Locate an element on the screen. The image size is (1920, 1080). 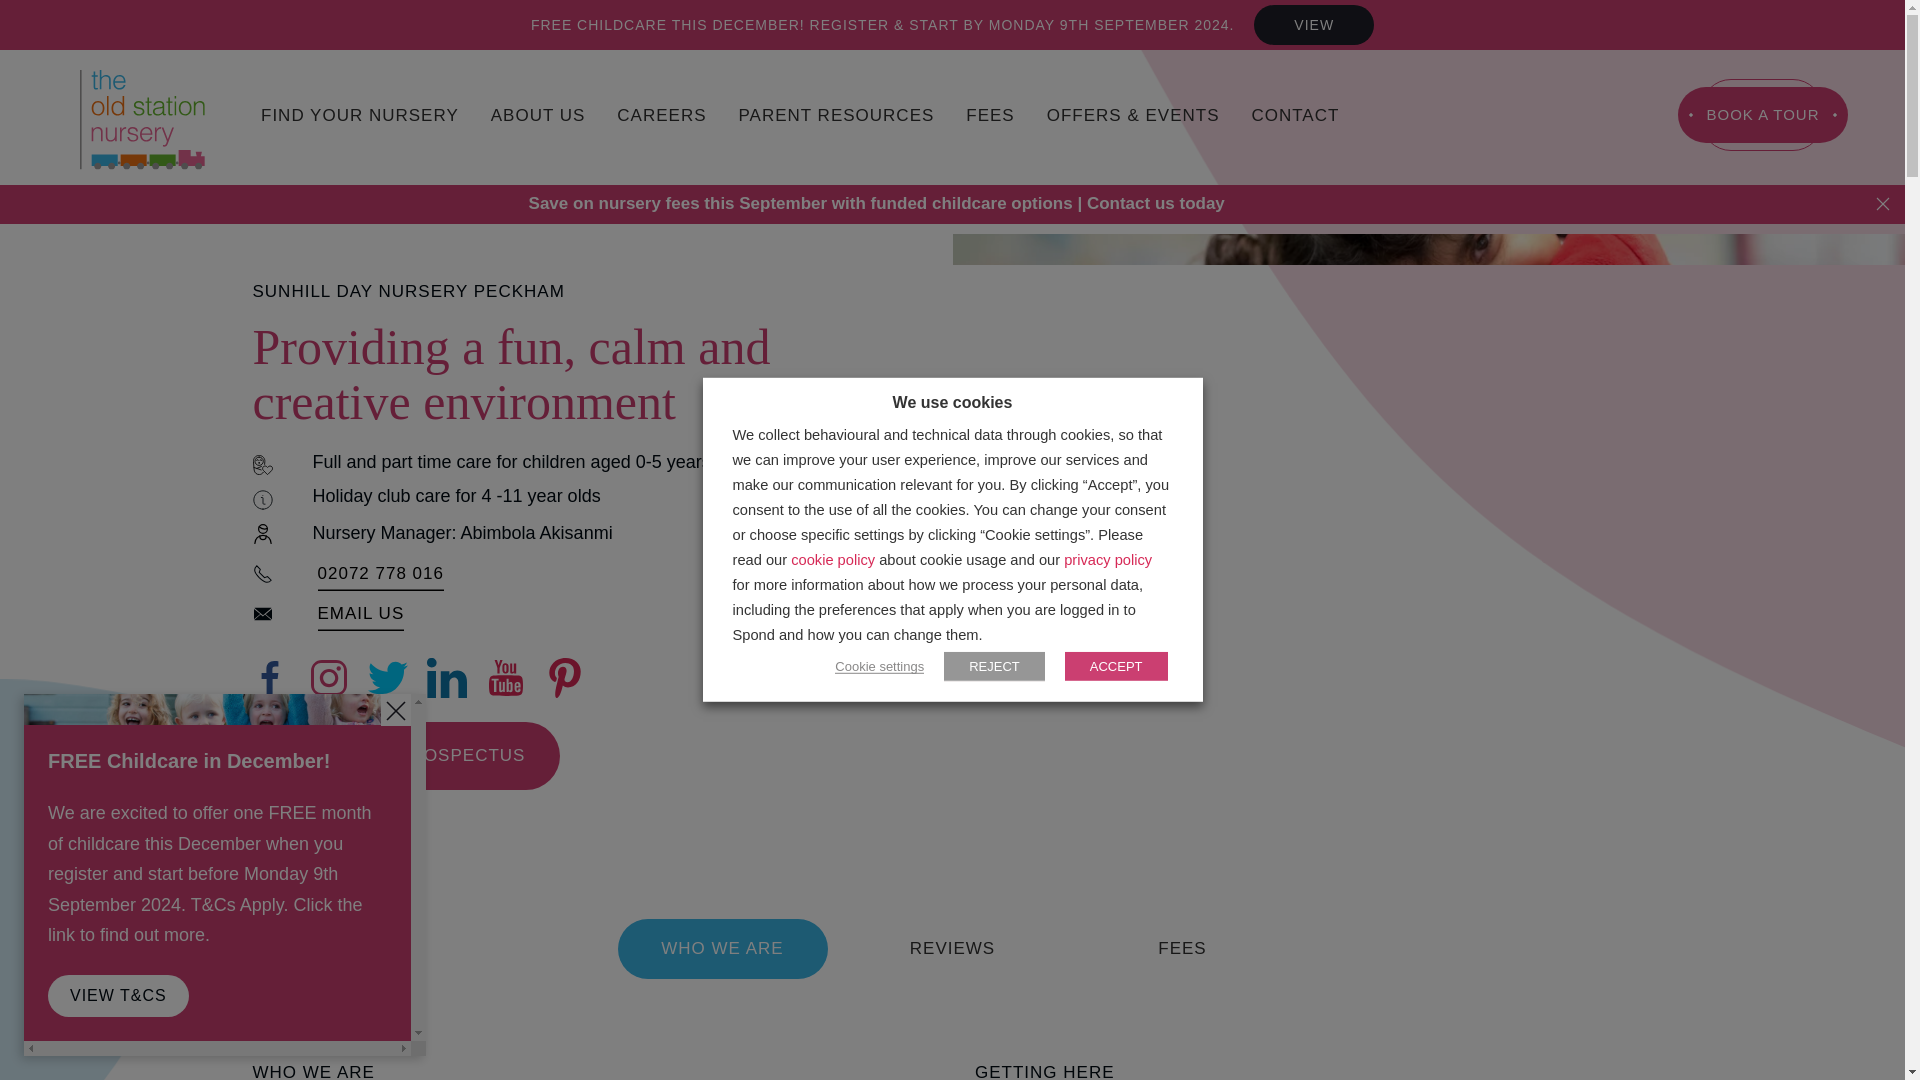
Follow us on linkedin is located at coordinates (449, 676).